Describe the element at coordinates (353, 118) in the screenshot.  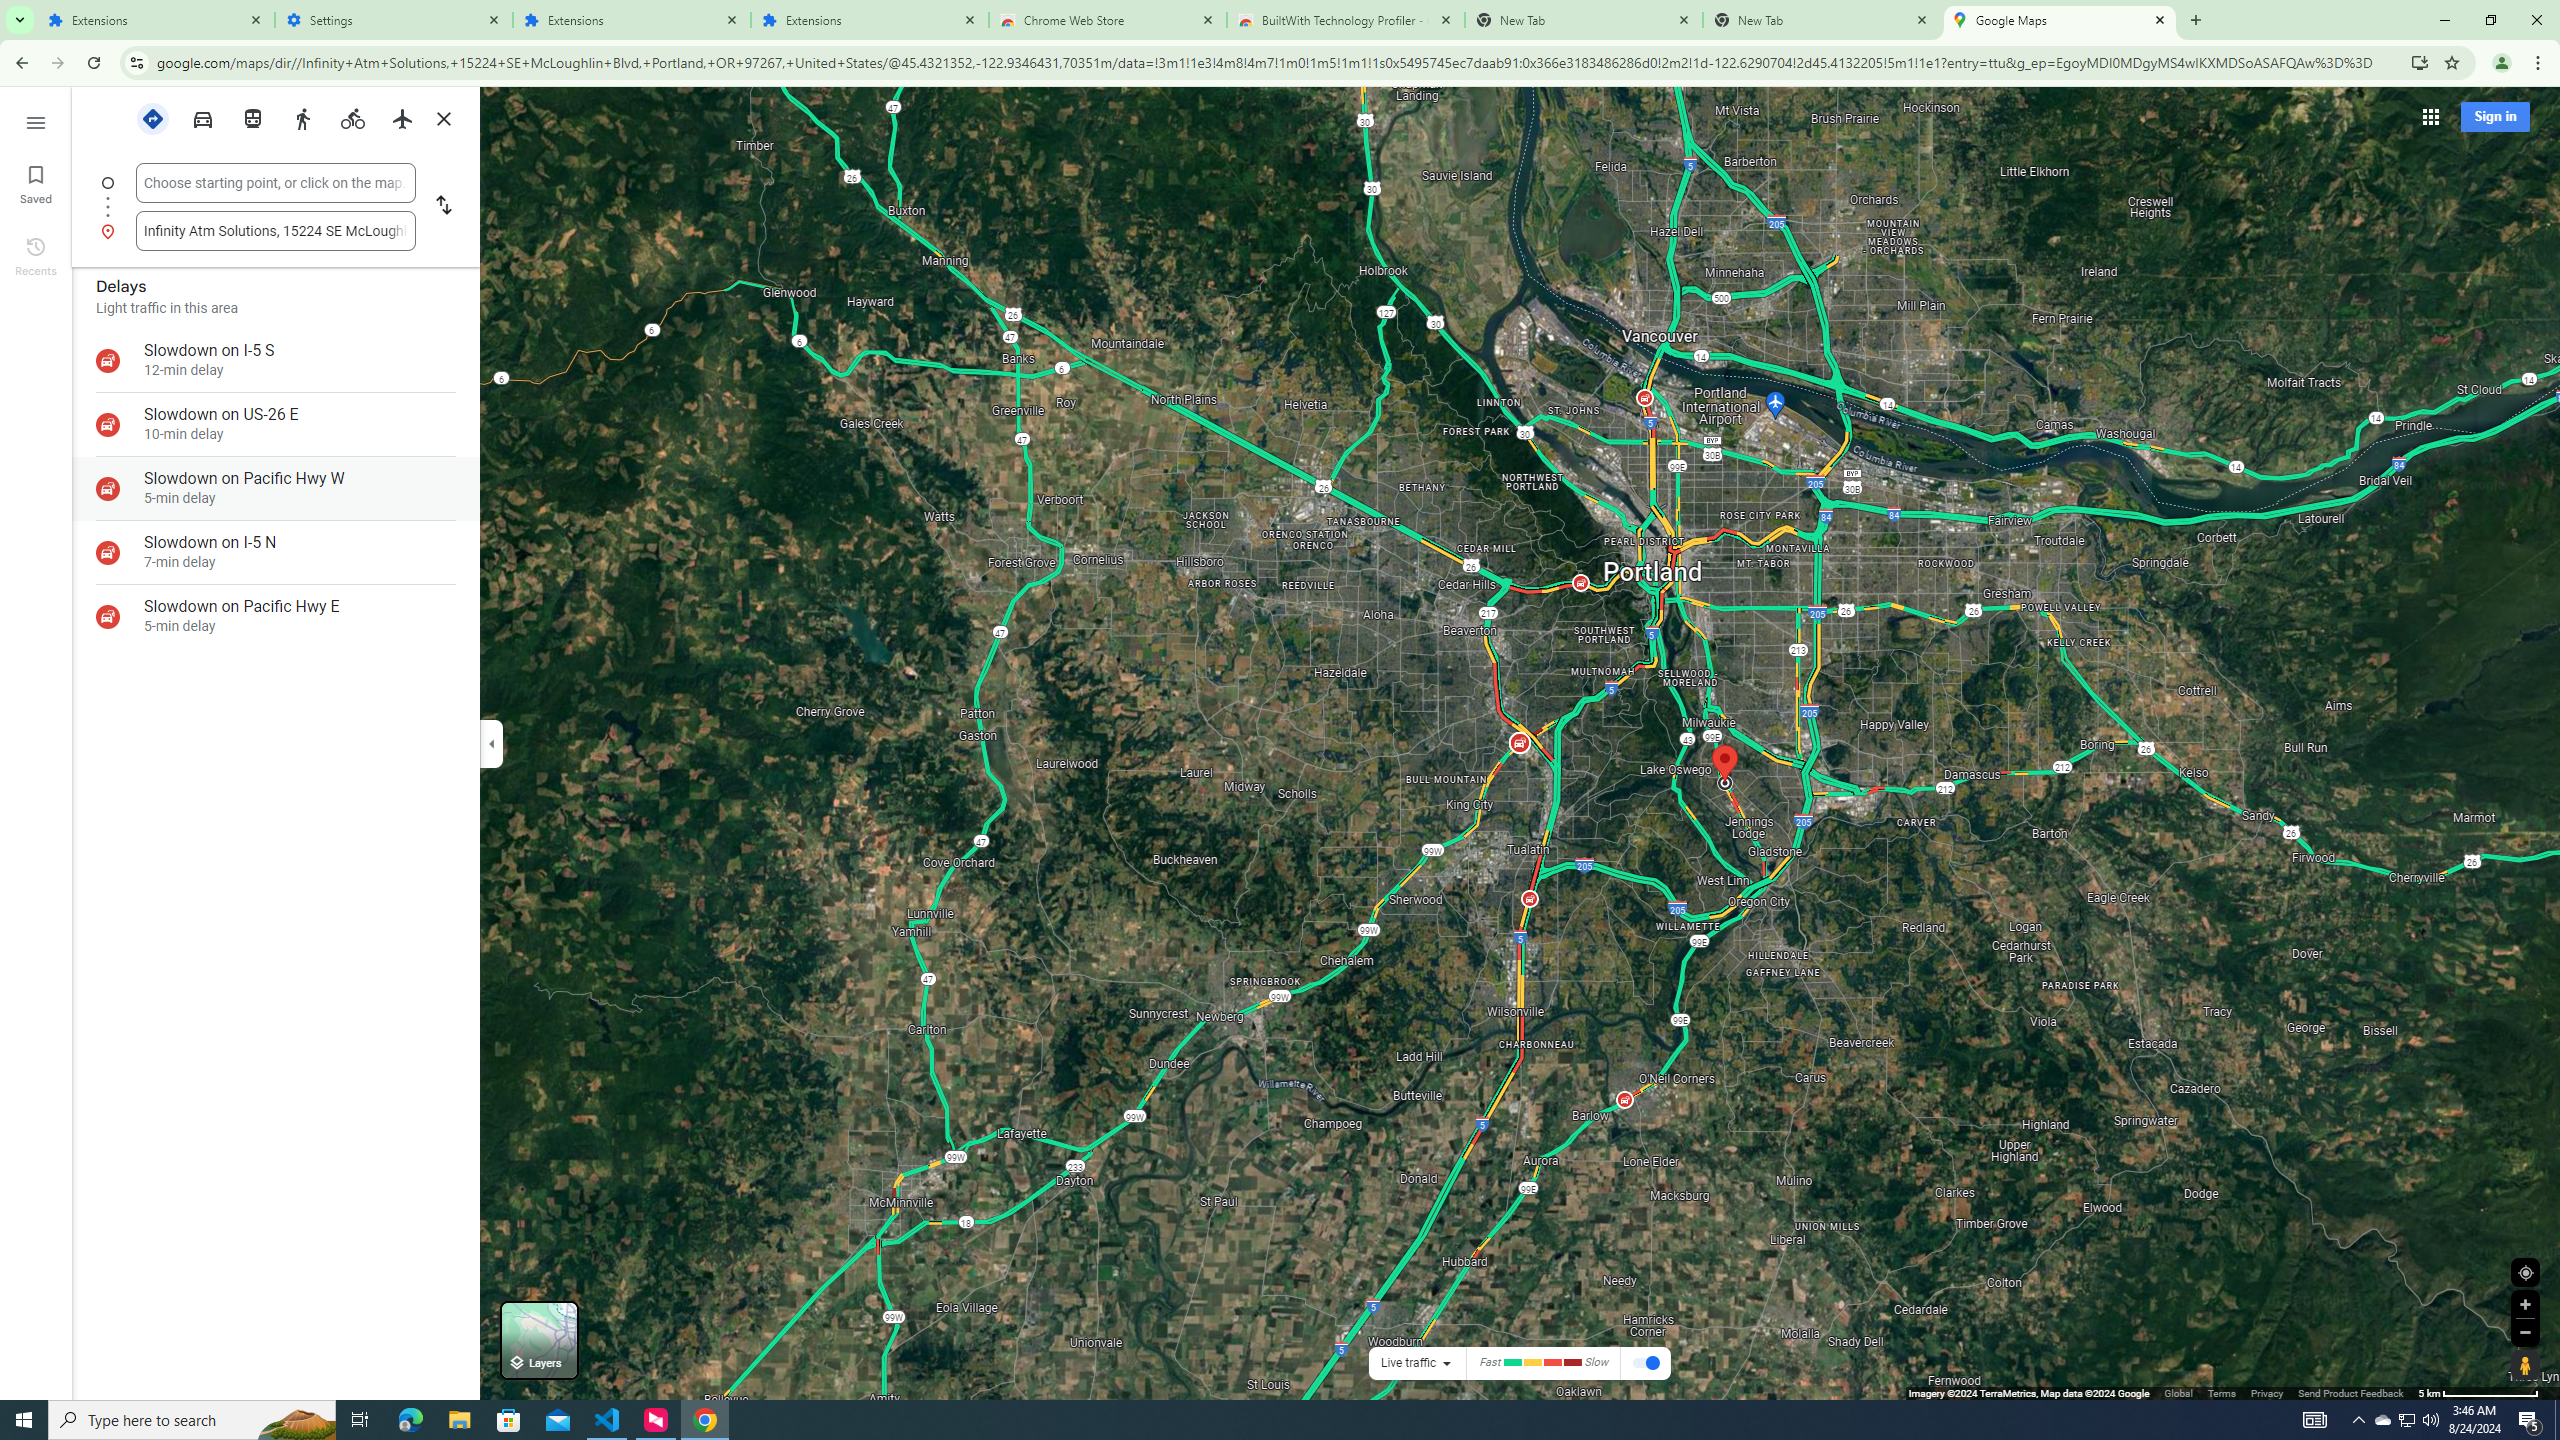
I see `Cycling` at that location.